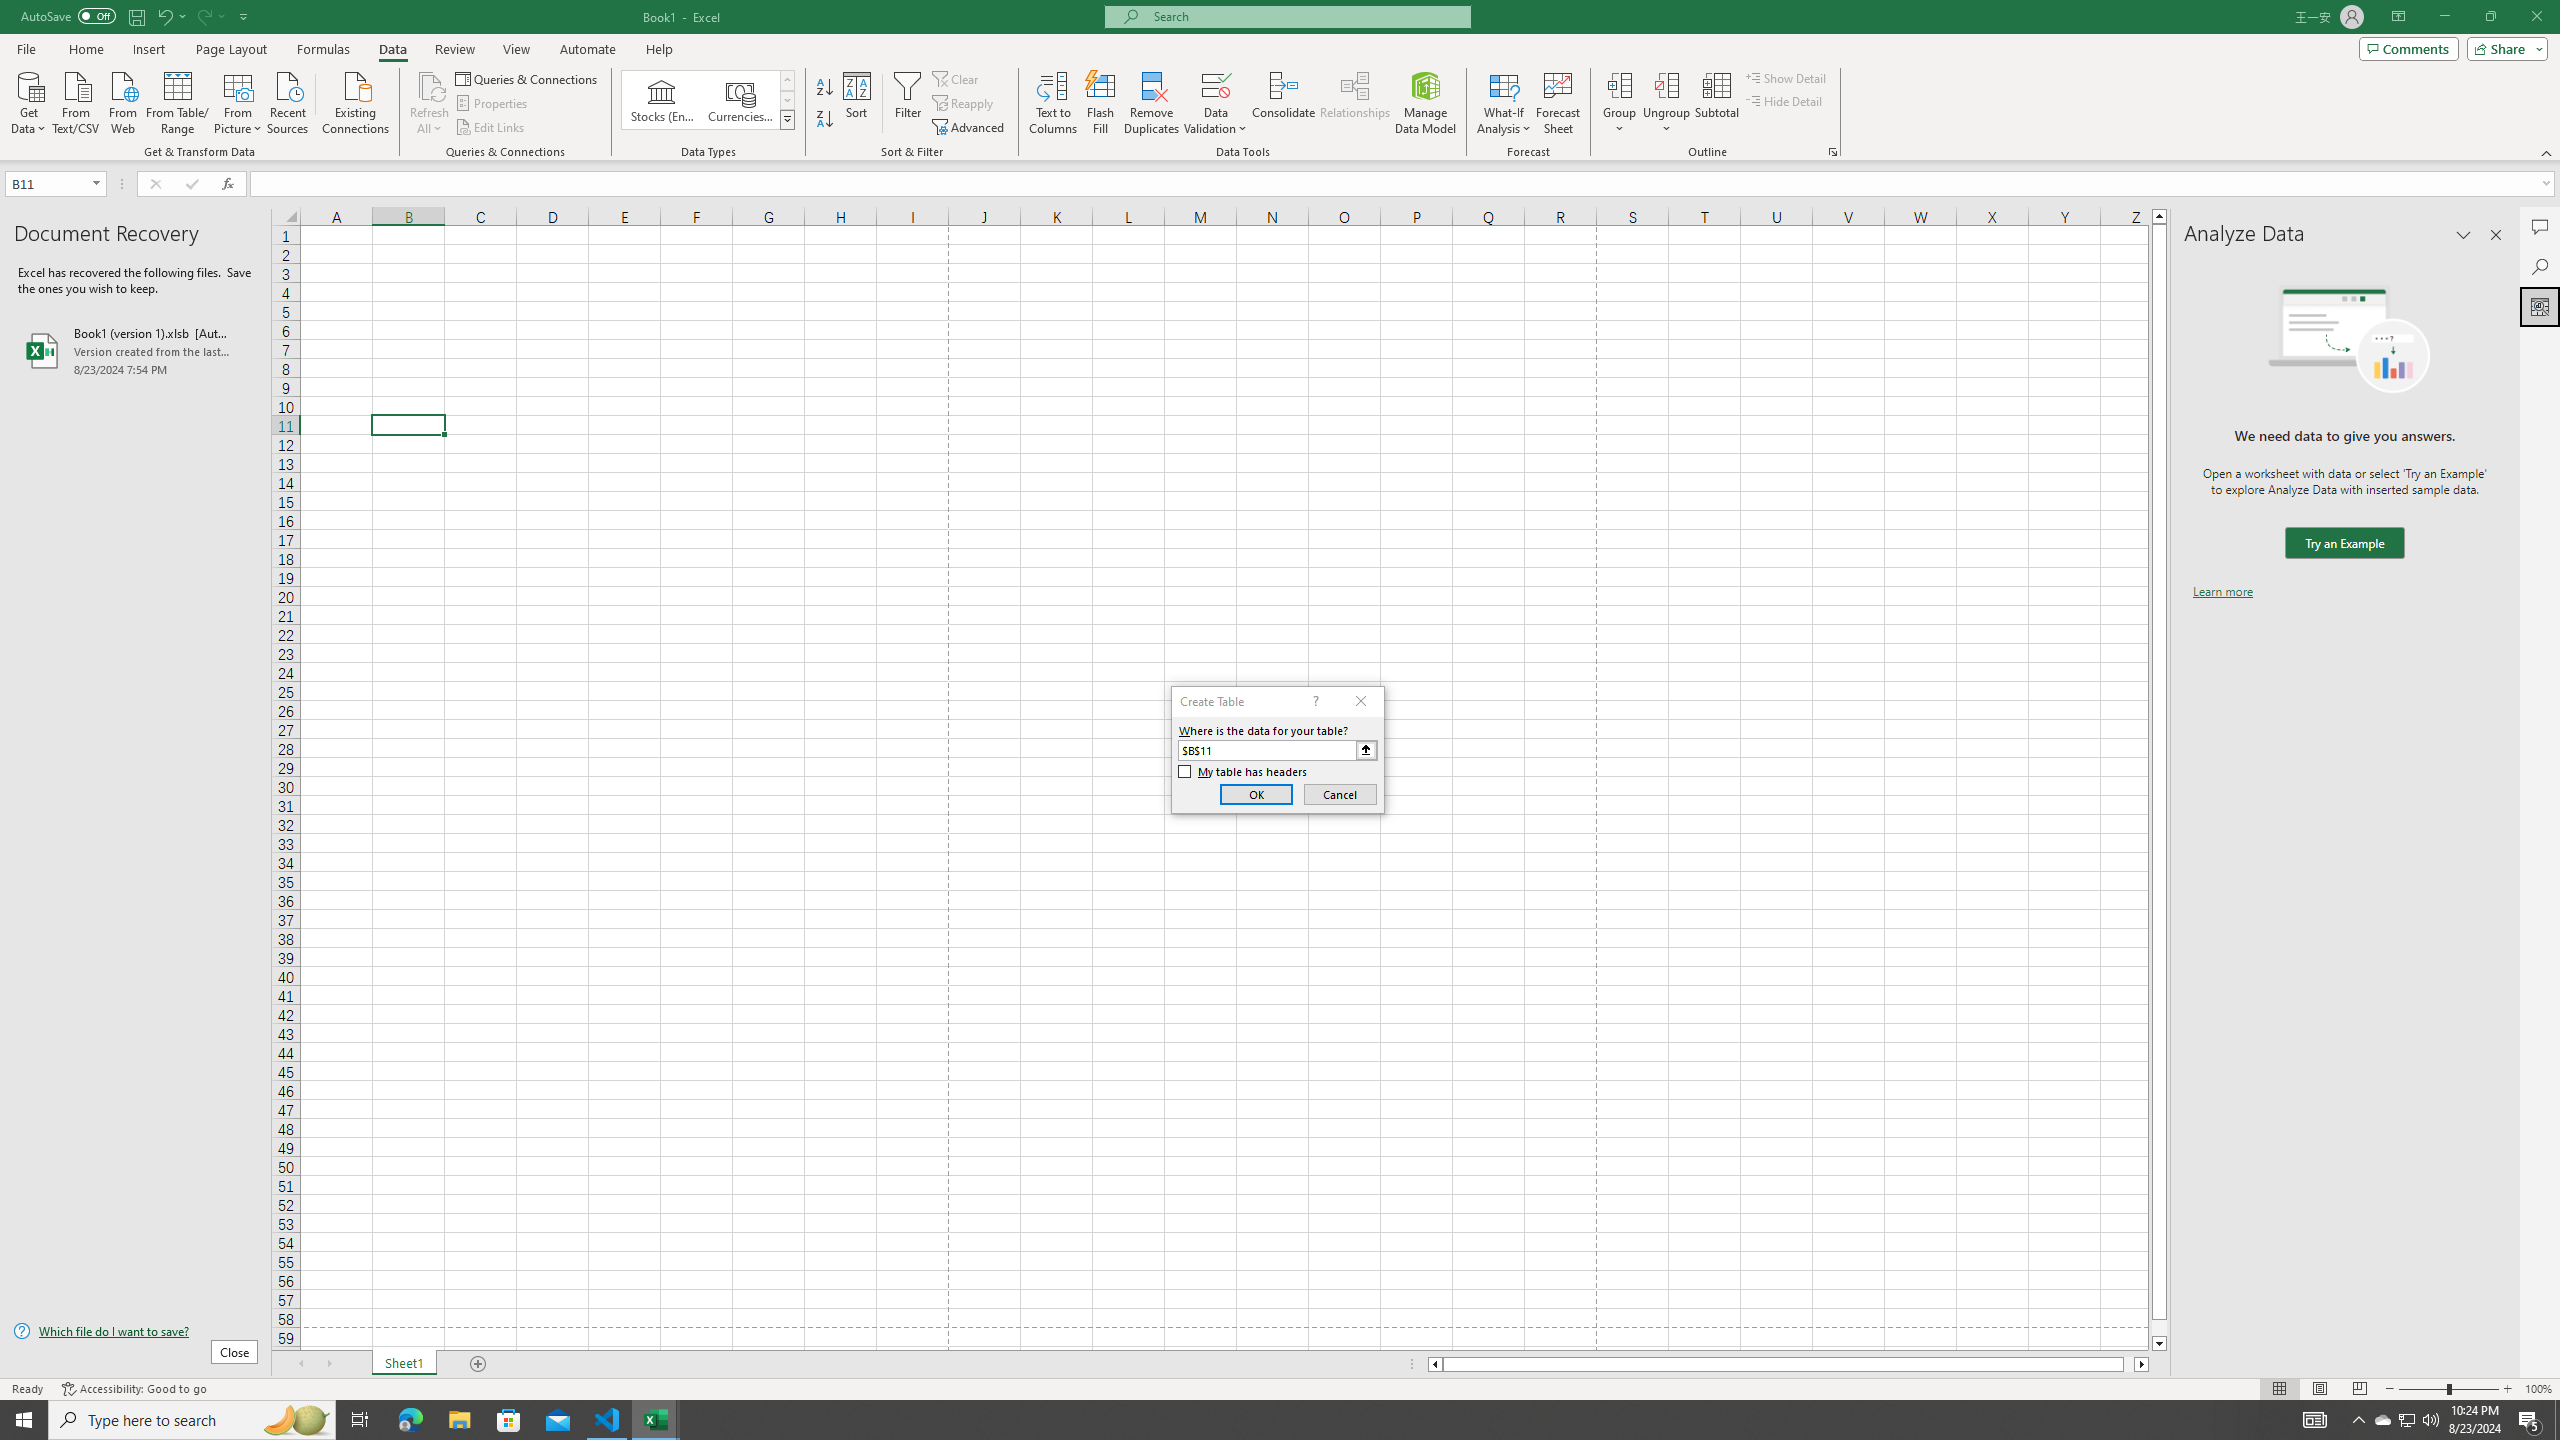 This screenshot has height=1440, width=2560. I want to click on Redo, so click(210, 16).